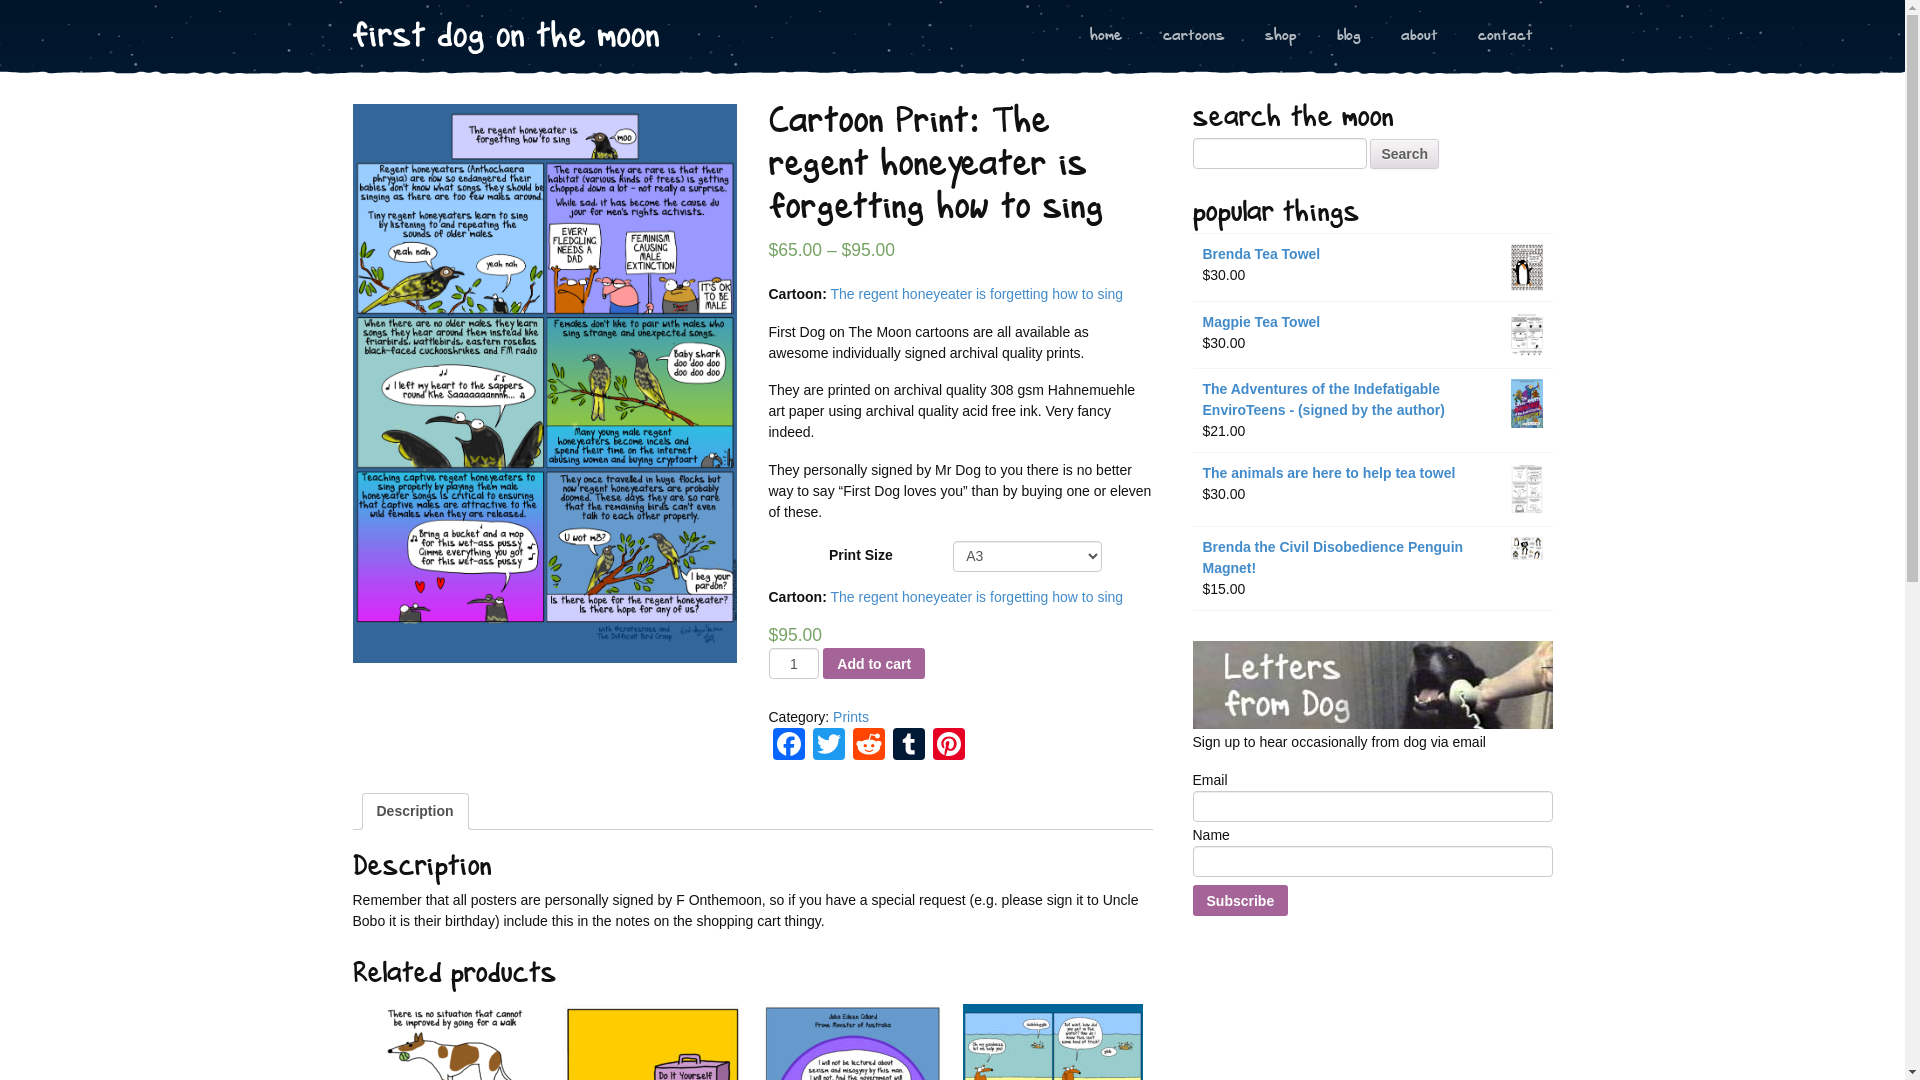 The image size is (1920, 1080). I want to click on The animals are here to help tea towel, so click(1372, 474).